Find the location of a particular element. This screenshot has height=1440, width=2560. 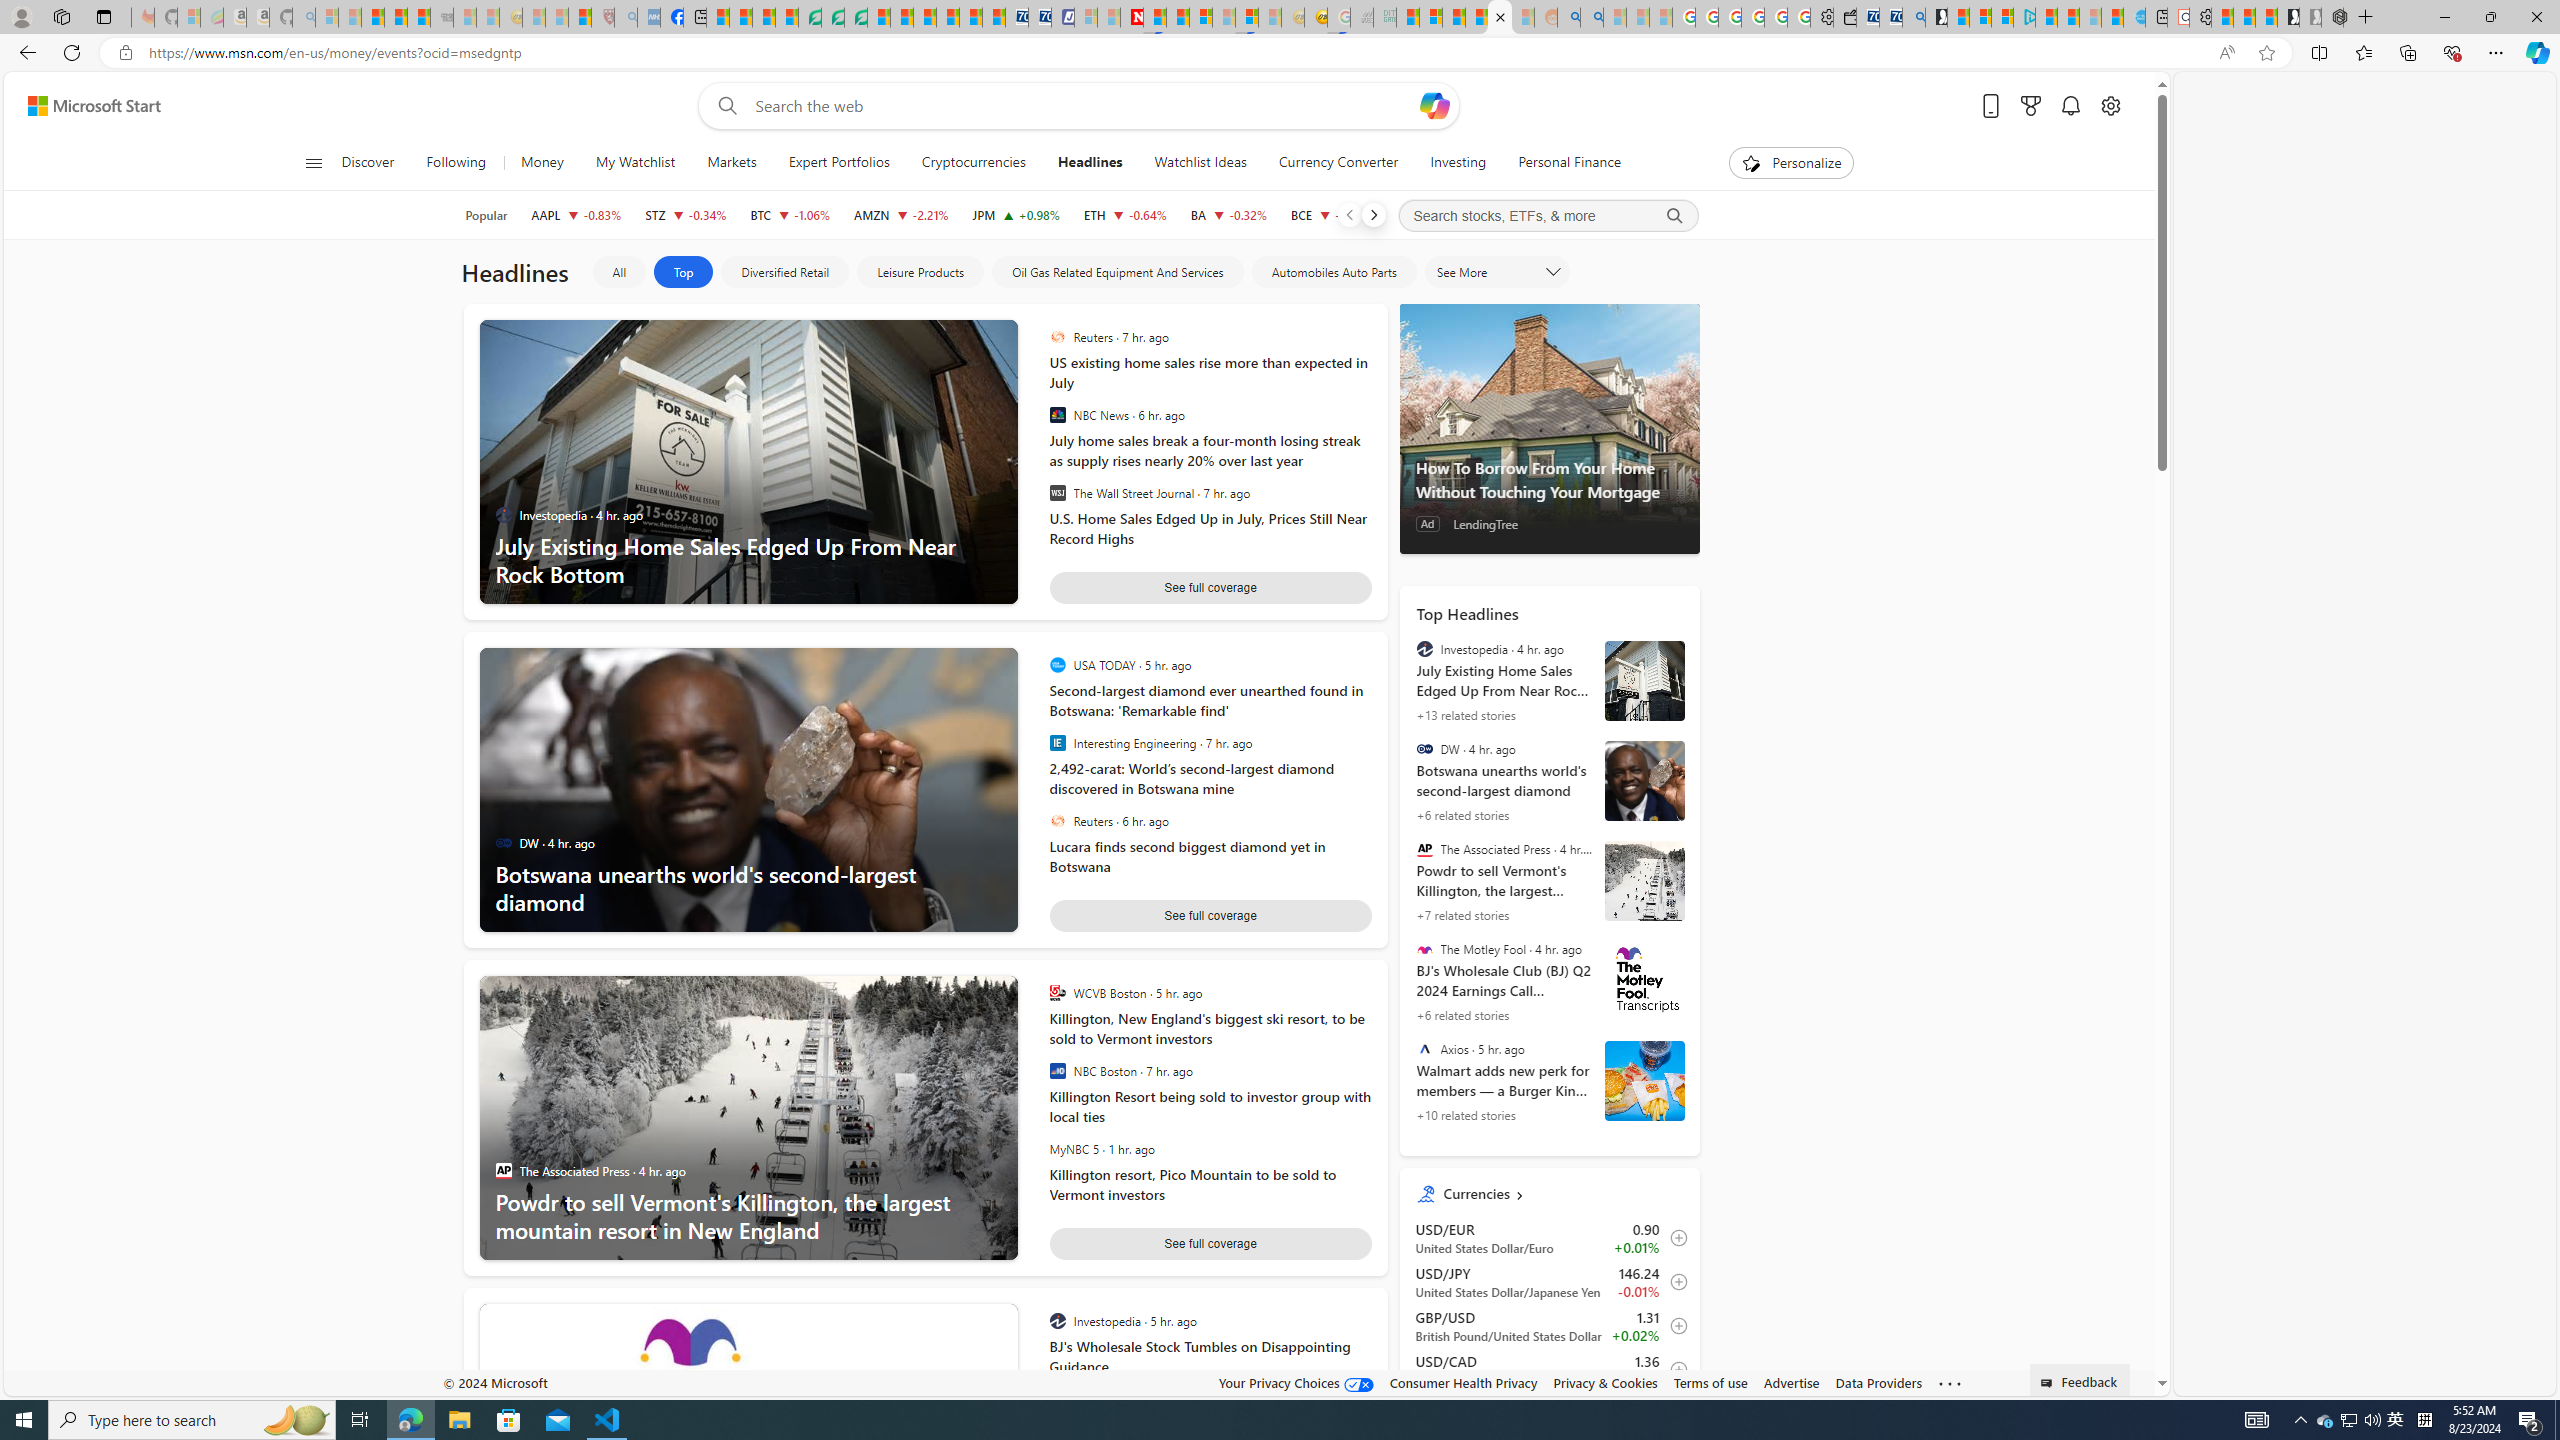

Discover is located at coordinates (367, 163).